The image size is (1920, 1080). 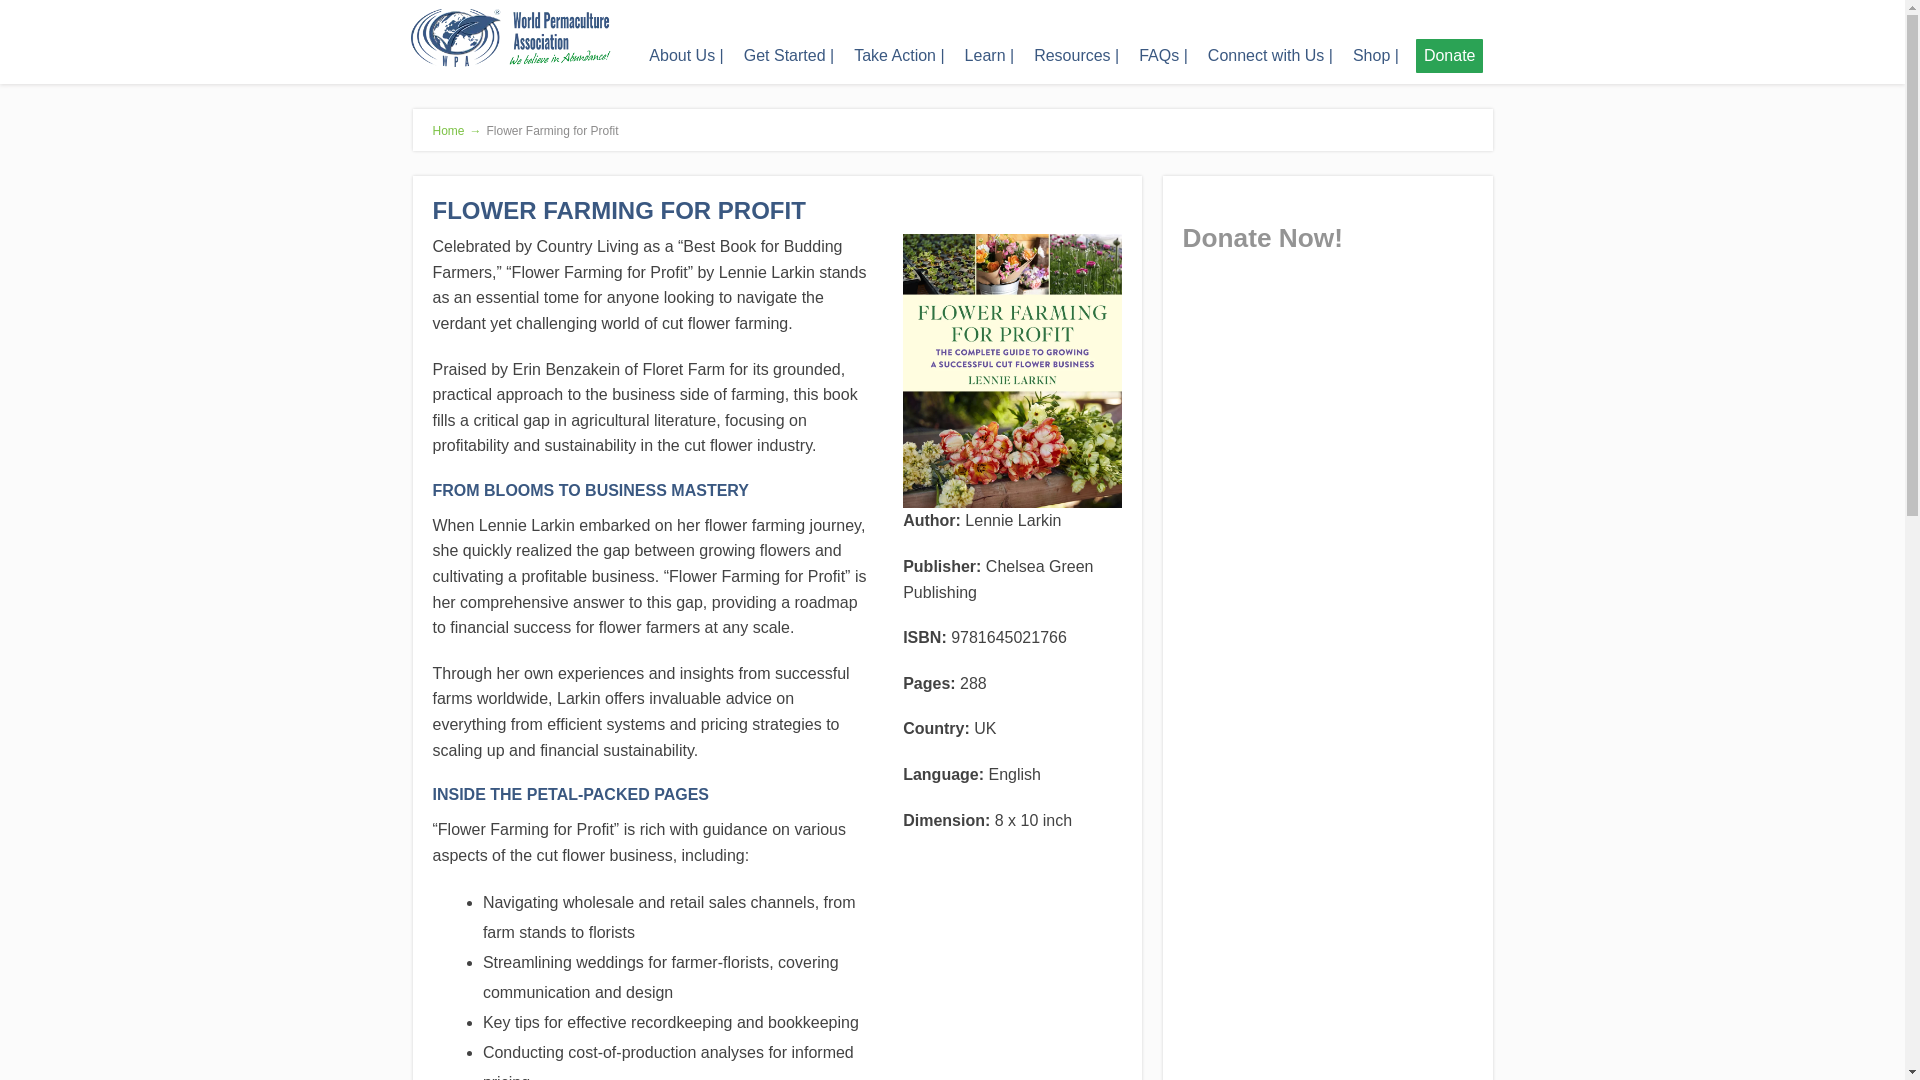 What do you see at coordinates (1450, 55) in the screenshot?
I see `Donate` at bounding box center [1450, 55].